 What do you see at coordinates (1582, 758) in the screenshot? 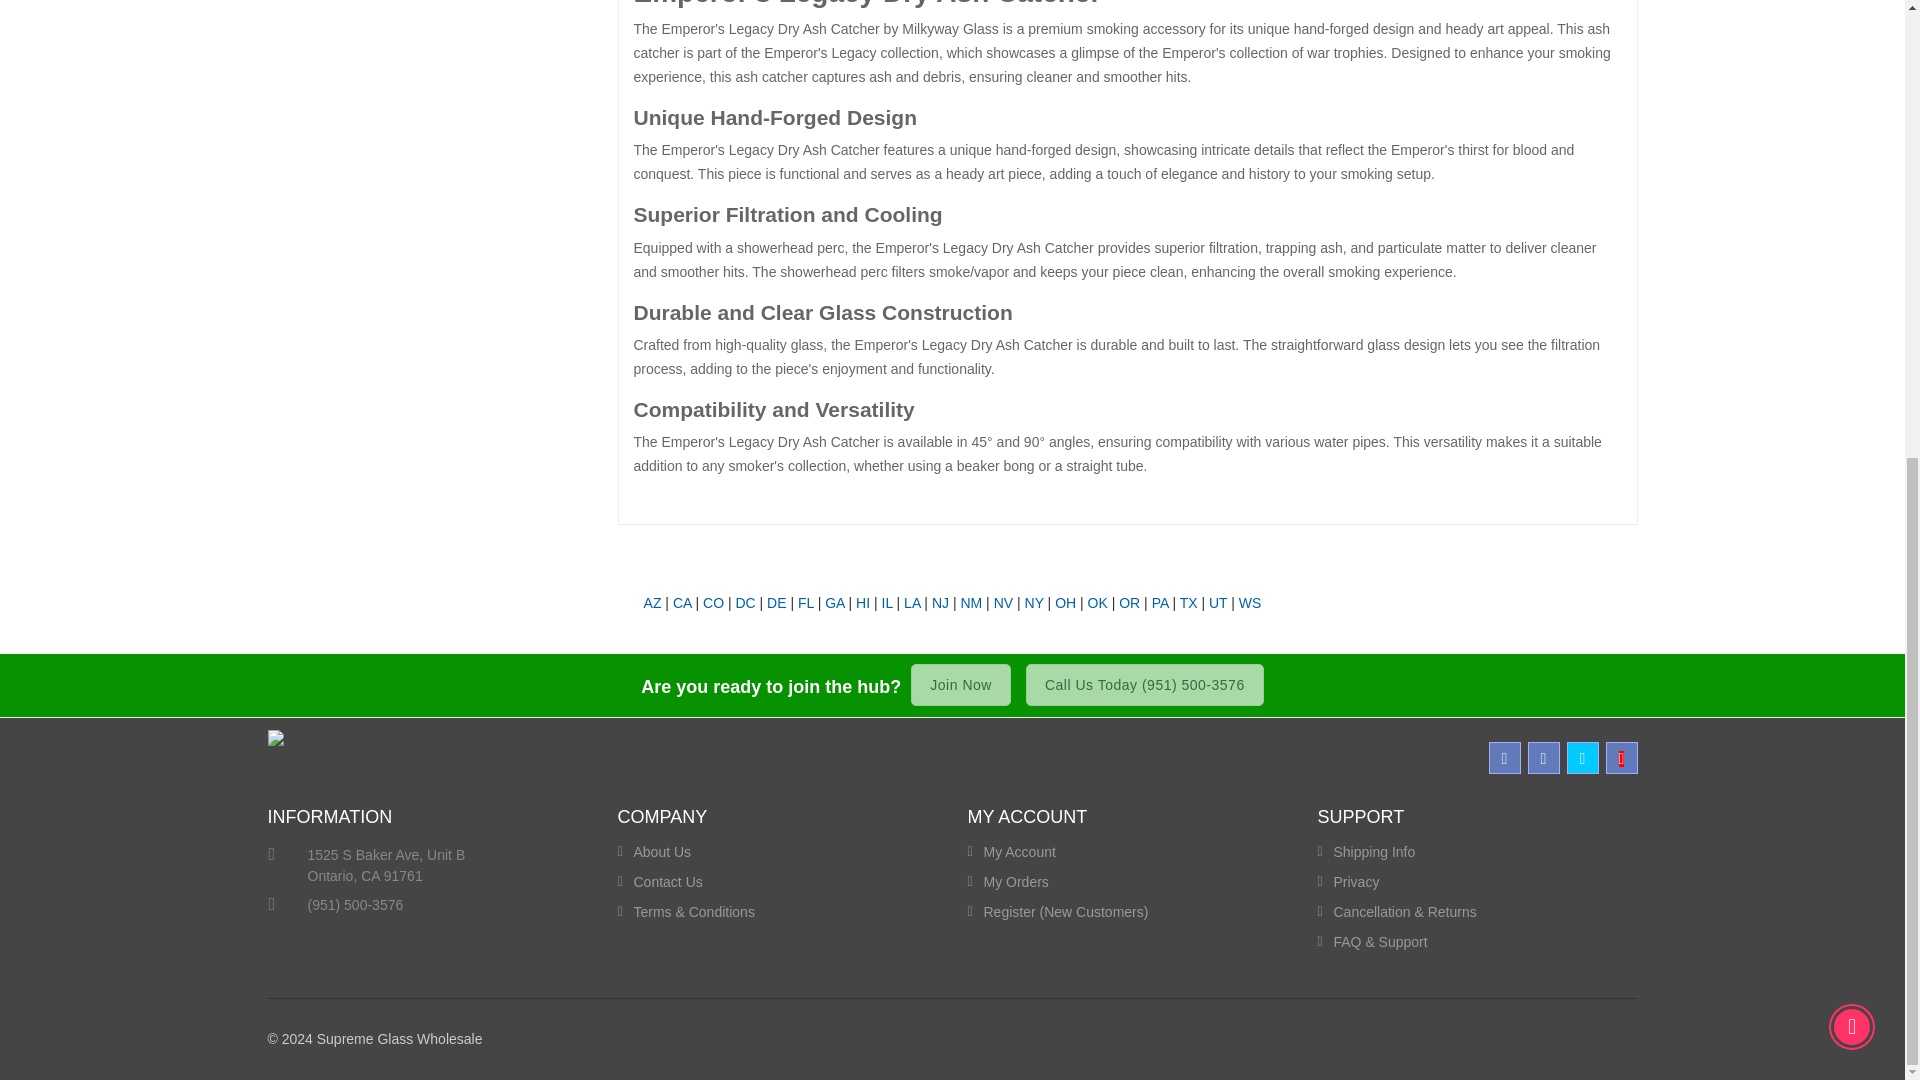
I see `Twitter` at bounding box center [1582, 758].